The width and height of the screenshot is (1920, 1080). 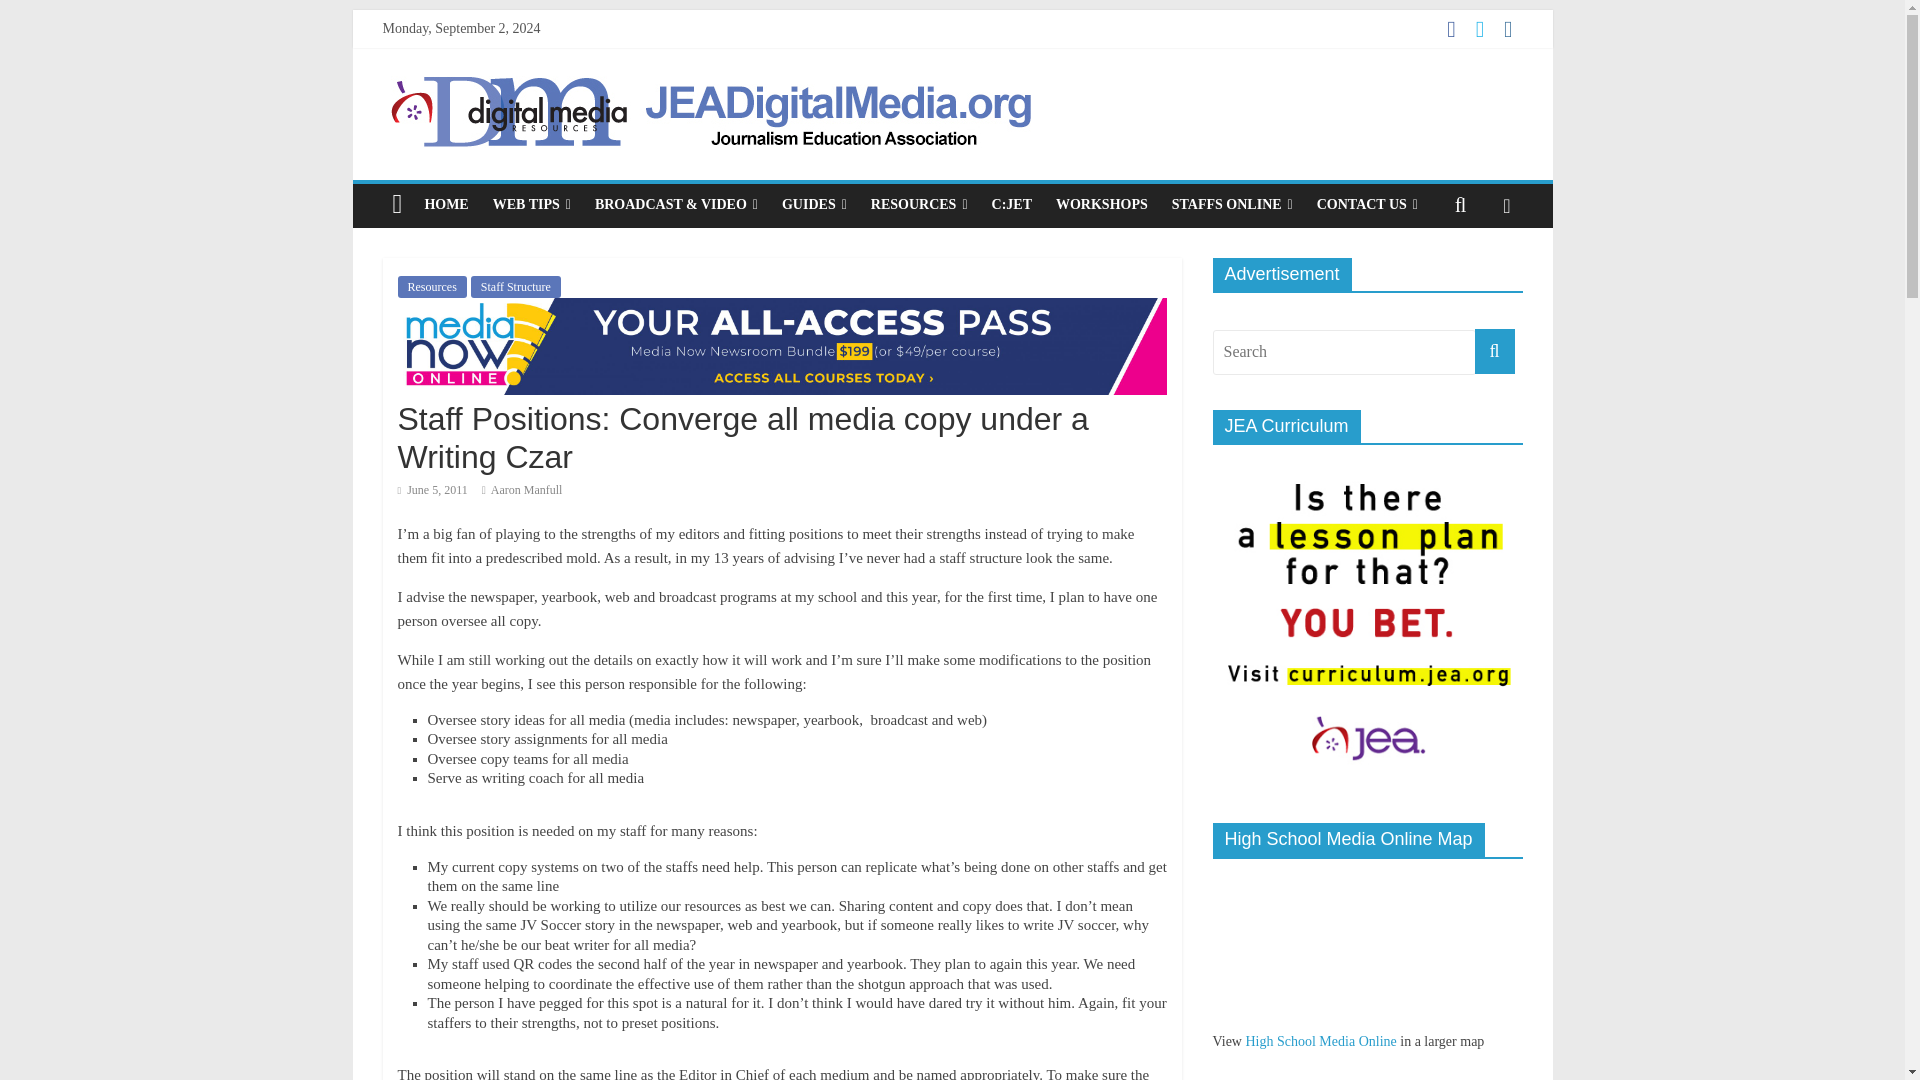 What do you see at coordinates (526, 489) in the screenshot?
I see `Aaron Manfull` at bounding box center [526, 489].